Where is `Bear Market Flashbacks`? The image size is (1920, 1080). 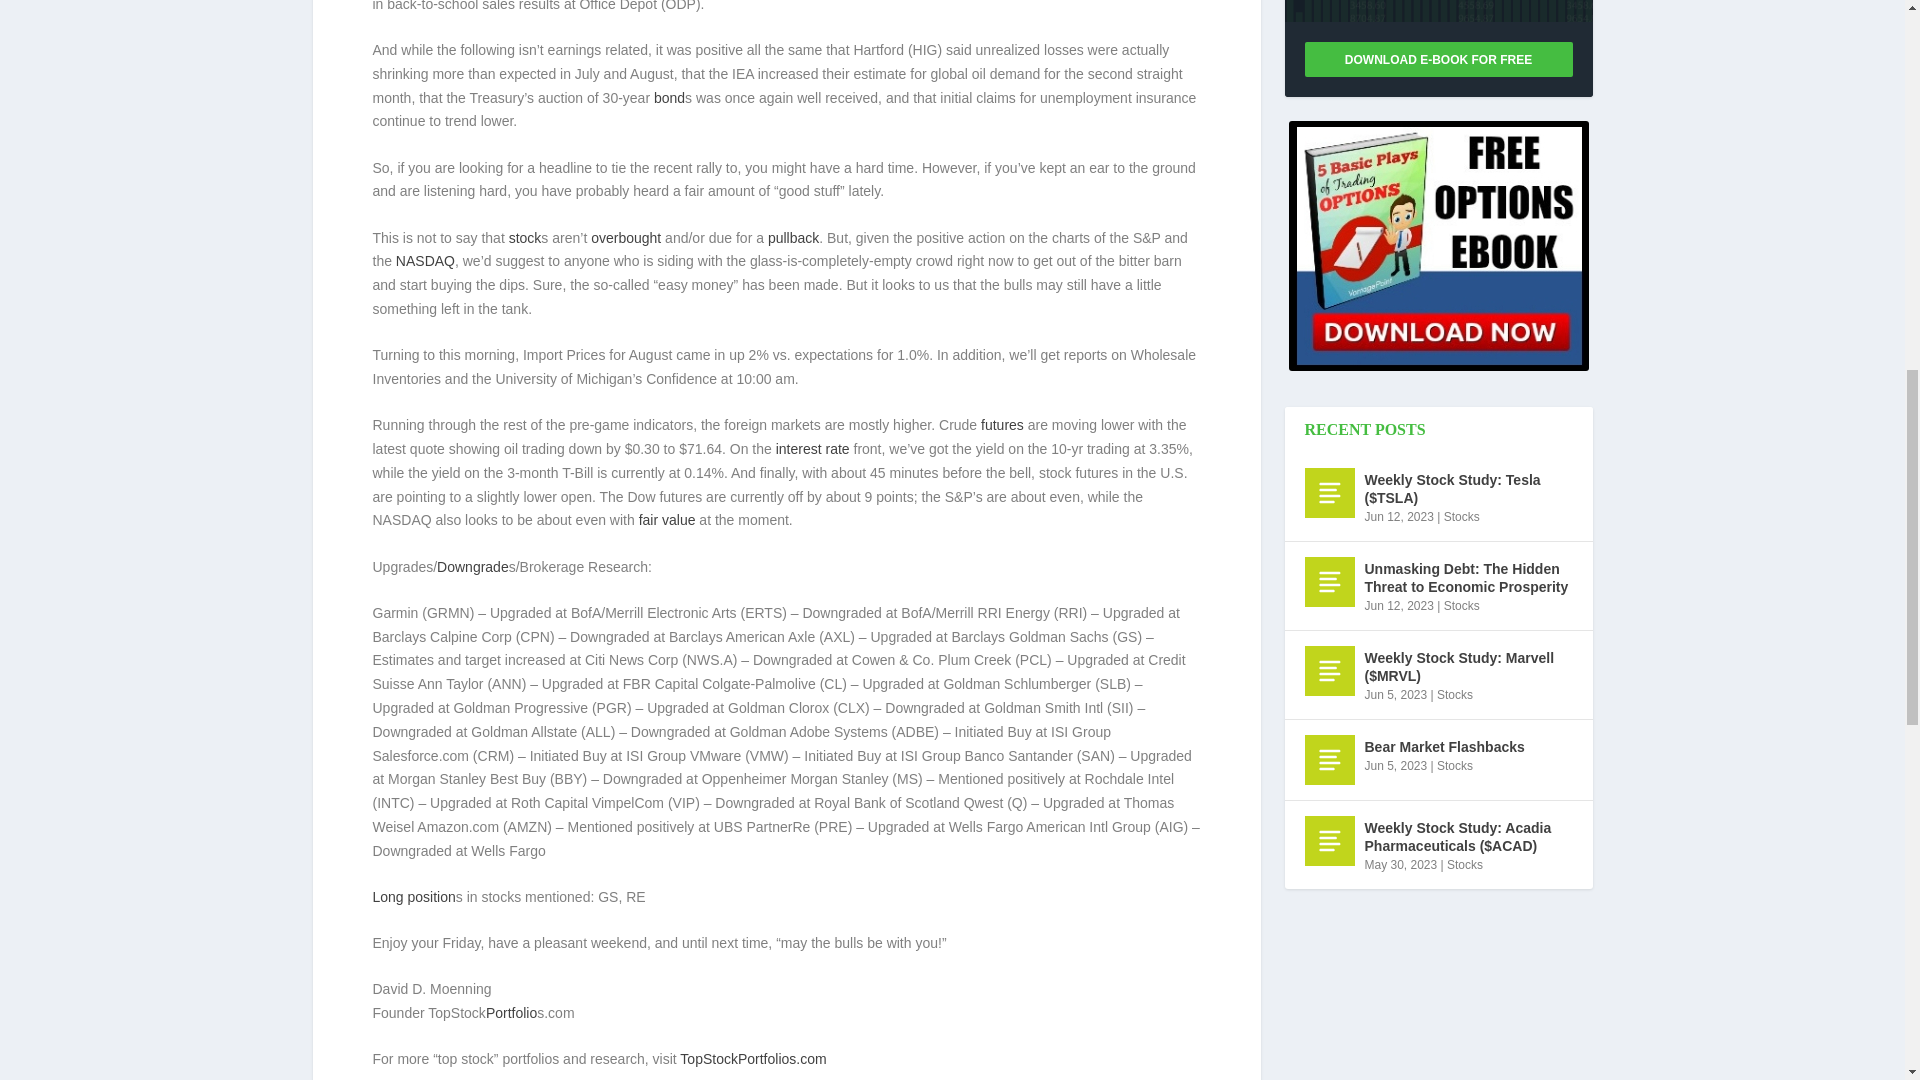 Bear Market Flashbacks is located at coordinates (1328, 760).